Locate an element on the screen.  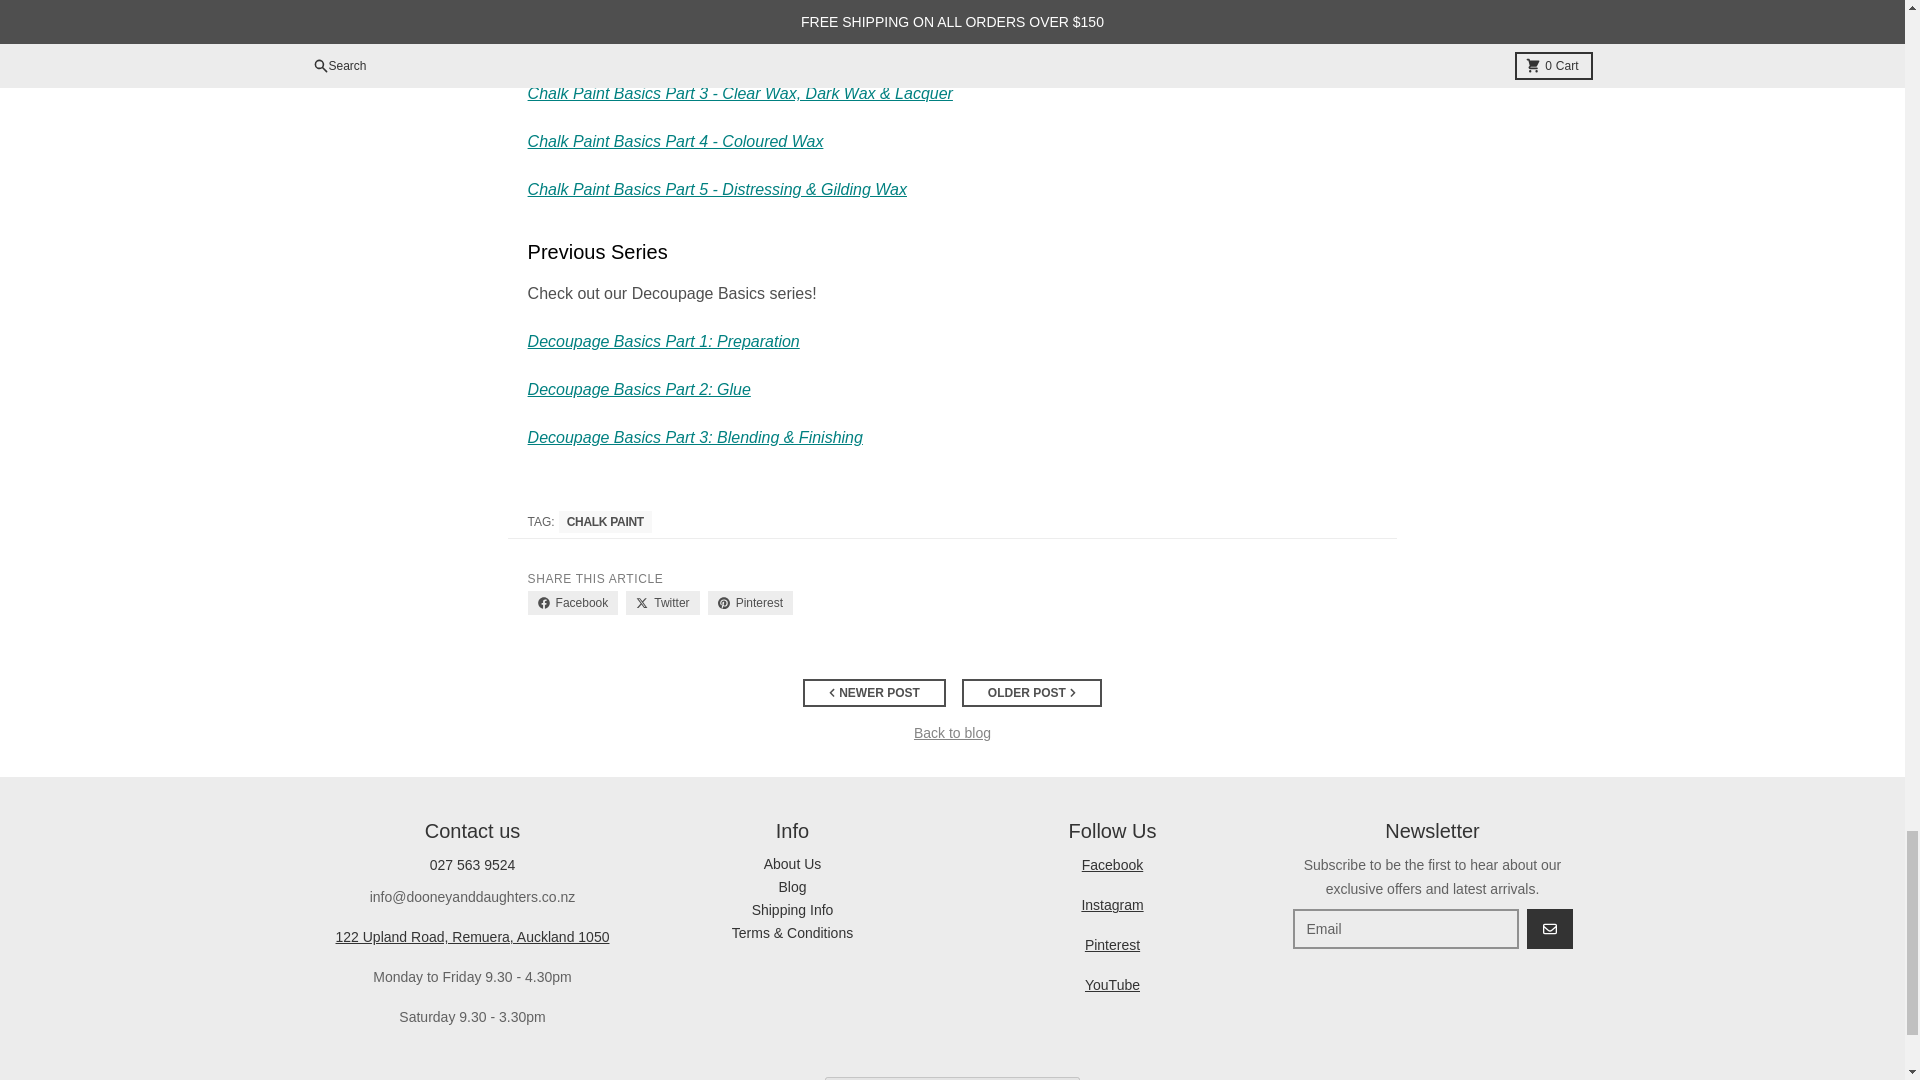
Decoupage Basics Part 2: Glue is located at coordinates (639, 390).